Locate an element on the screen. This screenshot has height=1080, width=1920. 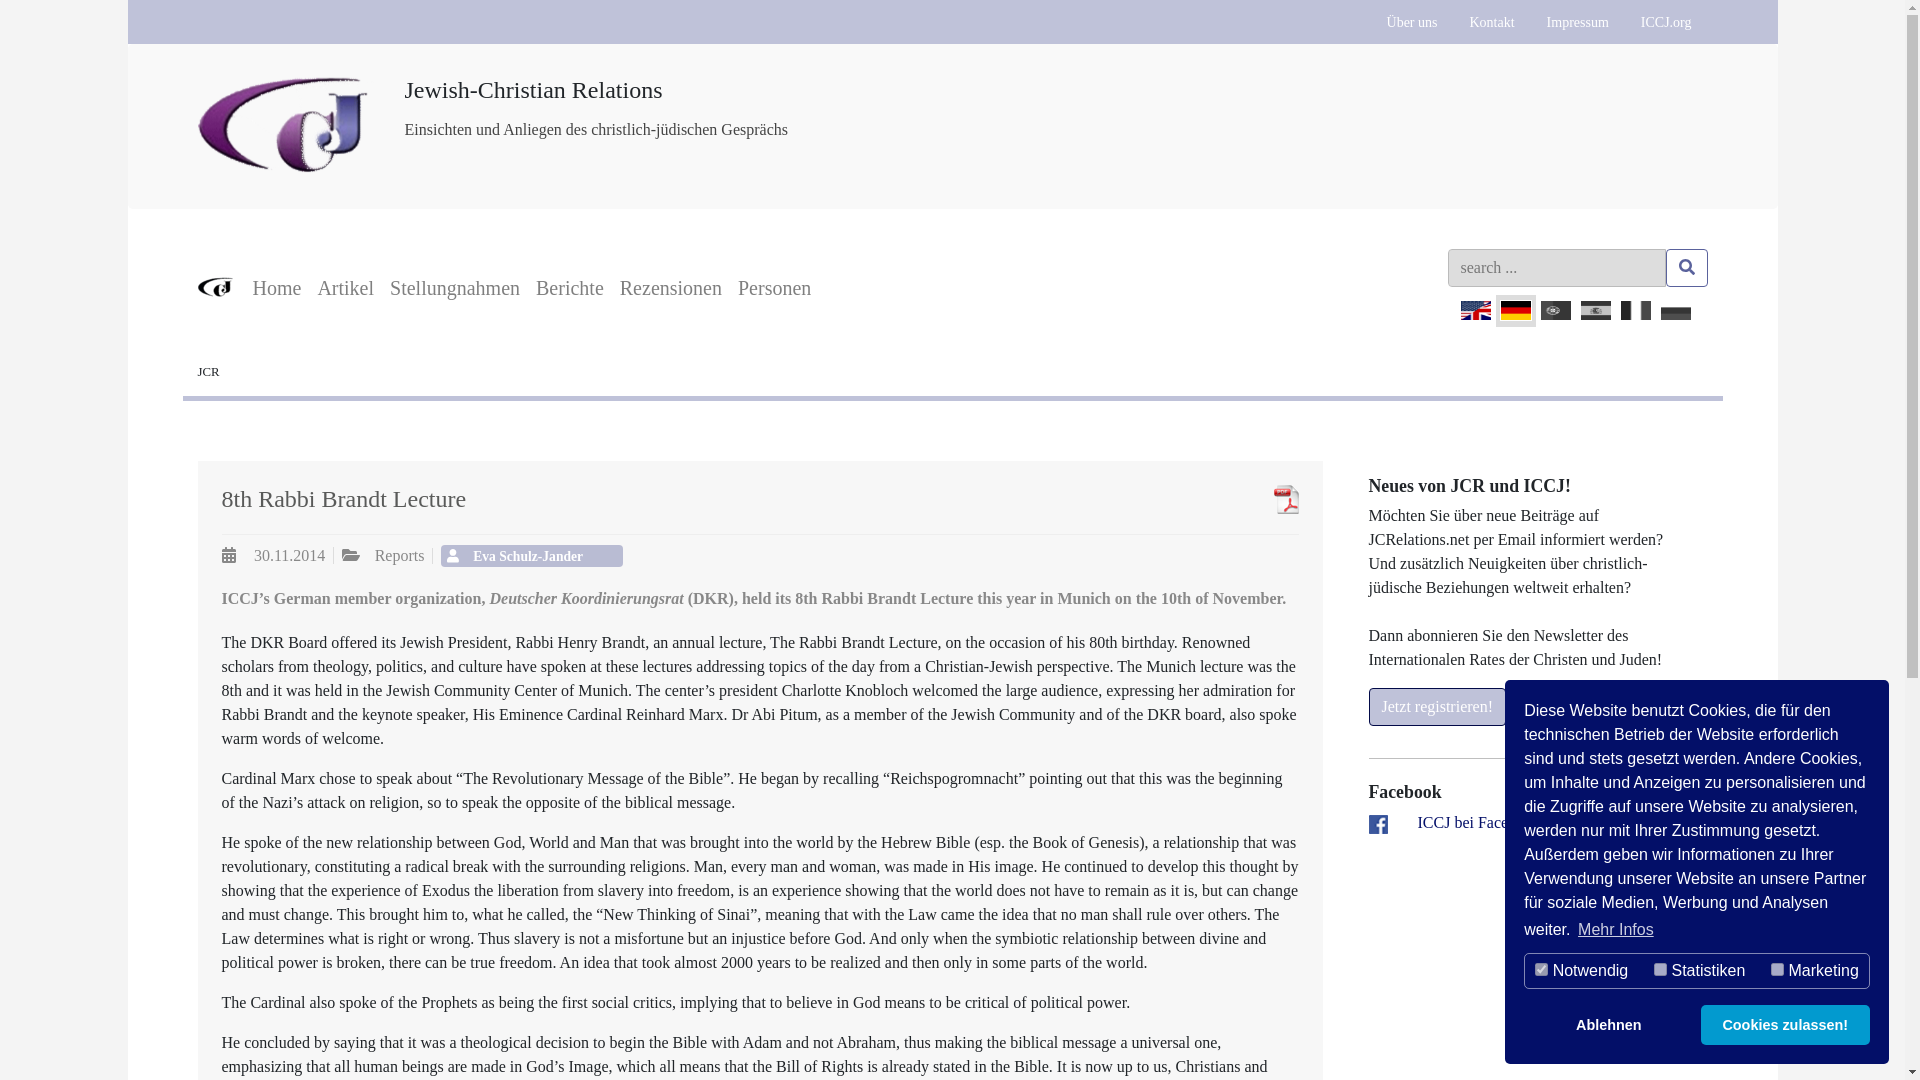
English is located at coordinates (1475, 310).